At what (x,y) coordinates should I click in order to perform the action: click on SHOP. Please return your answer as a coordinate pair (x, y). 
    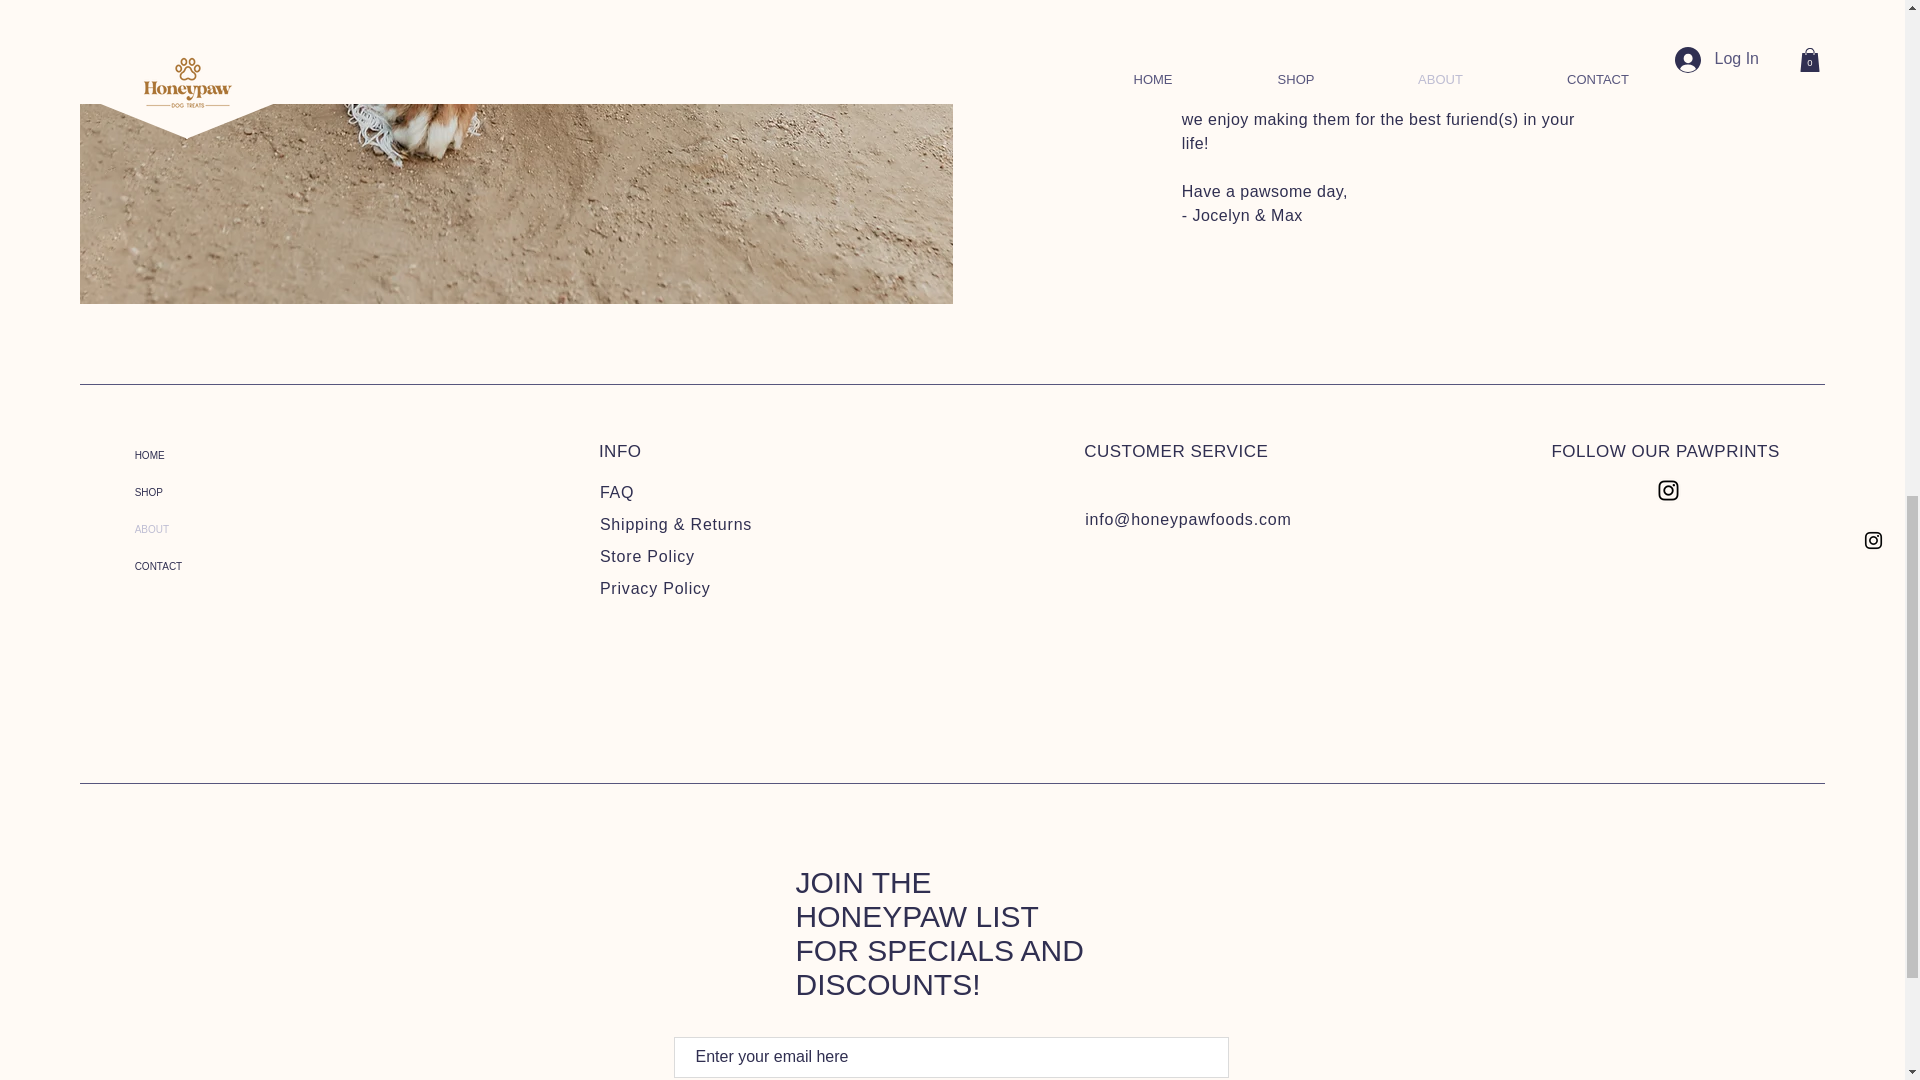
    Looking at the image, I should click on (220, 492).